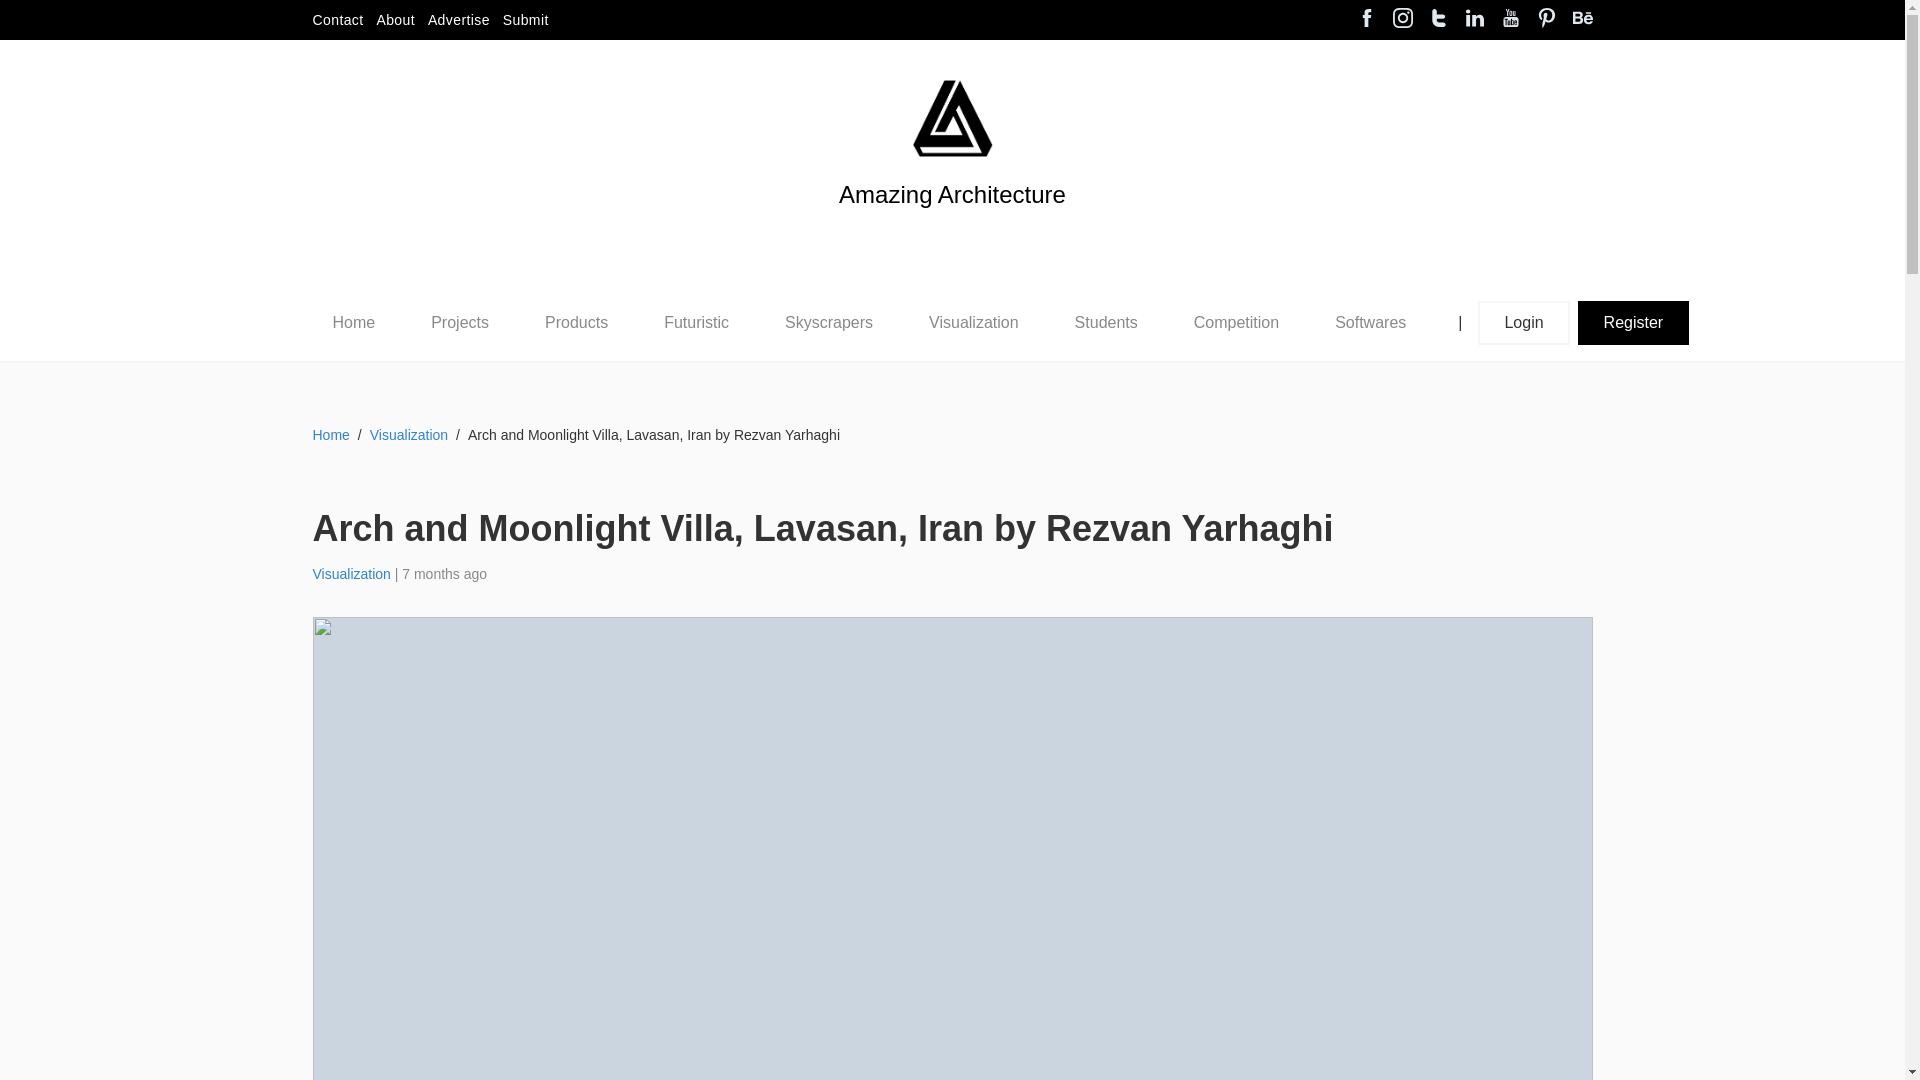 The image size is (1920, 1080). I want to click on Advertisement page, so click(458, 20).